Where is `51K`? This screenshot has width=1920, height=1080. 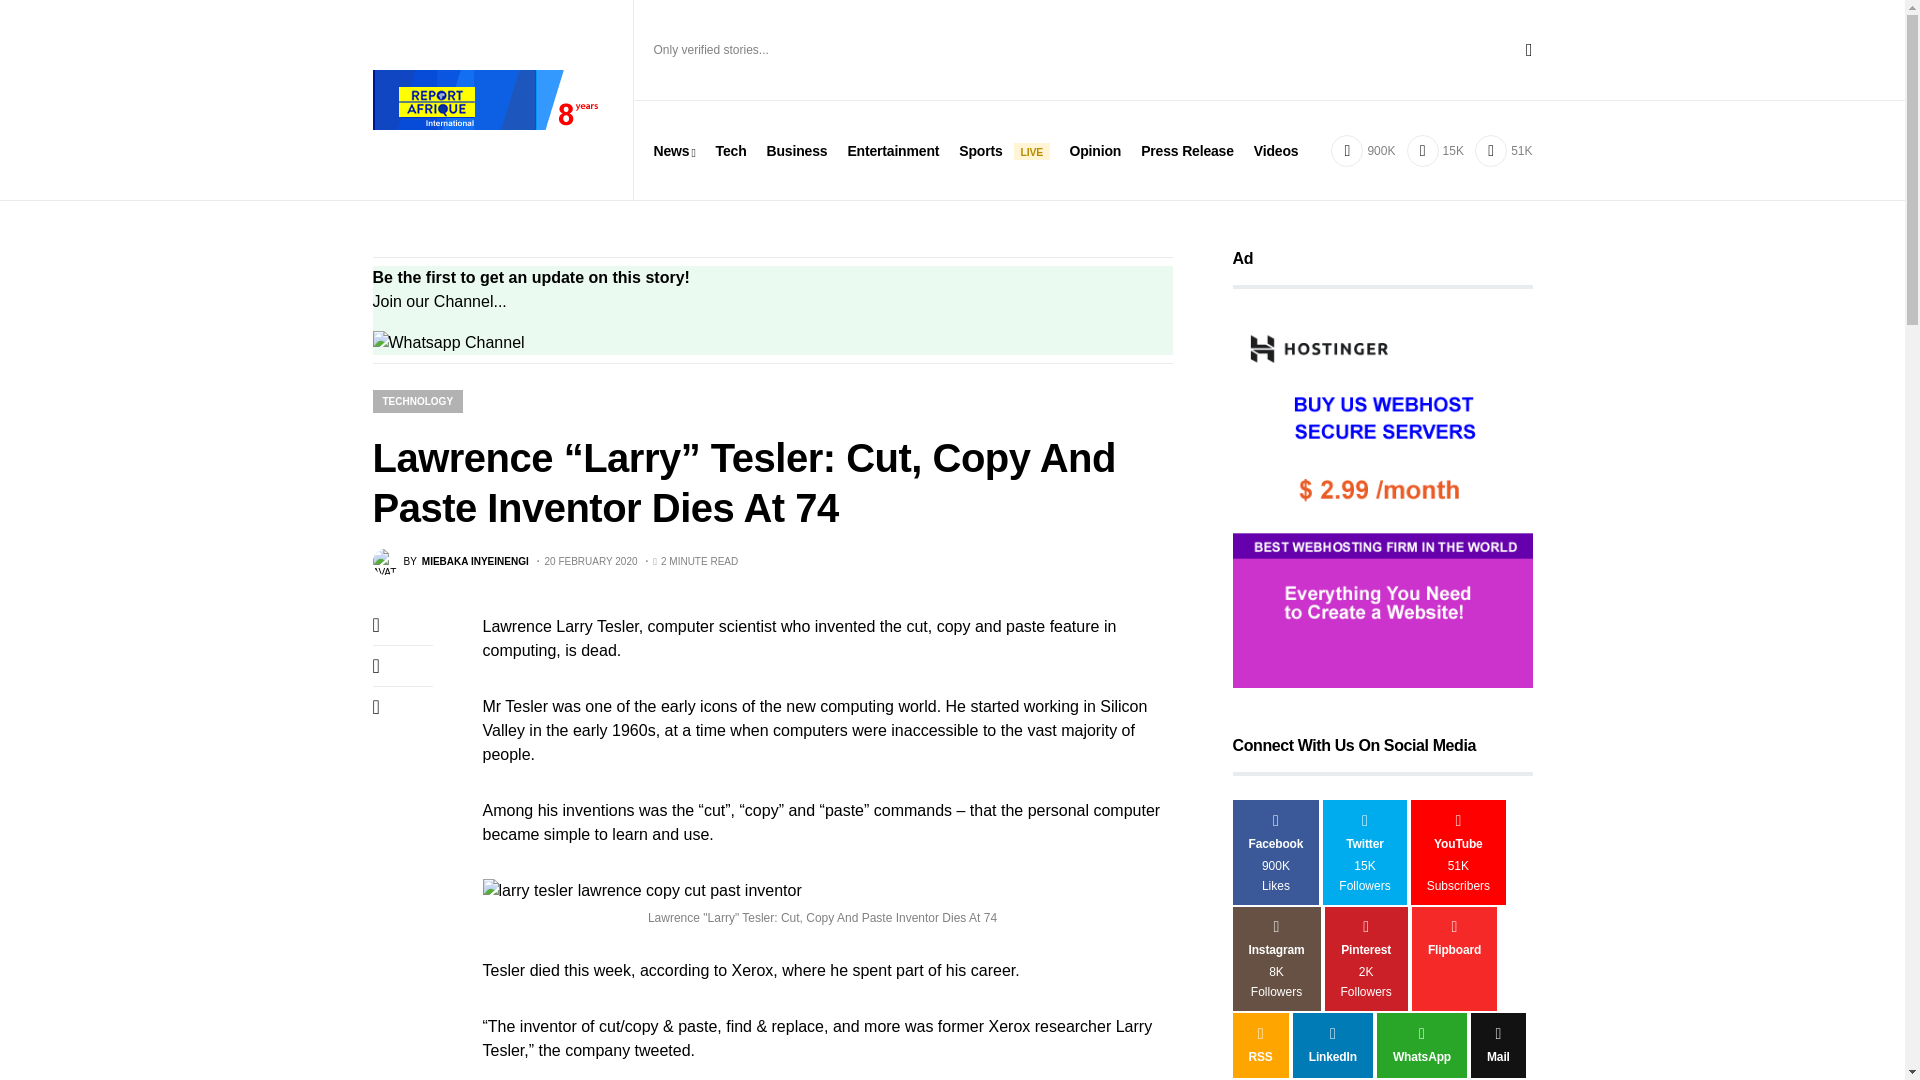
51K is located at coordinates (1503, 150).